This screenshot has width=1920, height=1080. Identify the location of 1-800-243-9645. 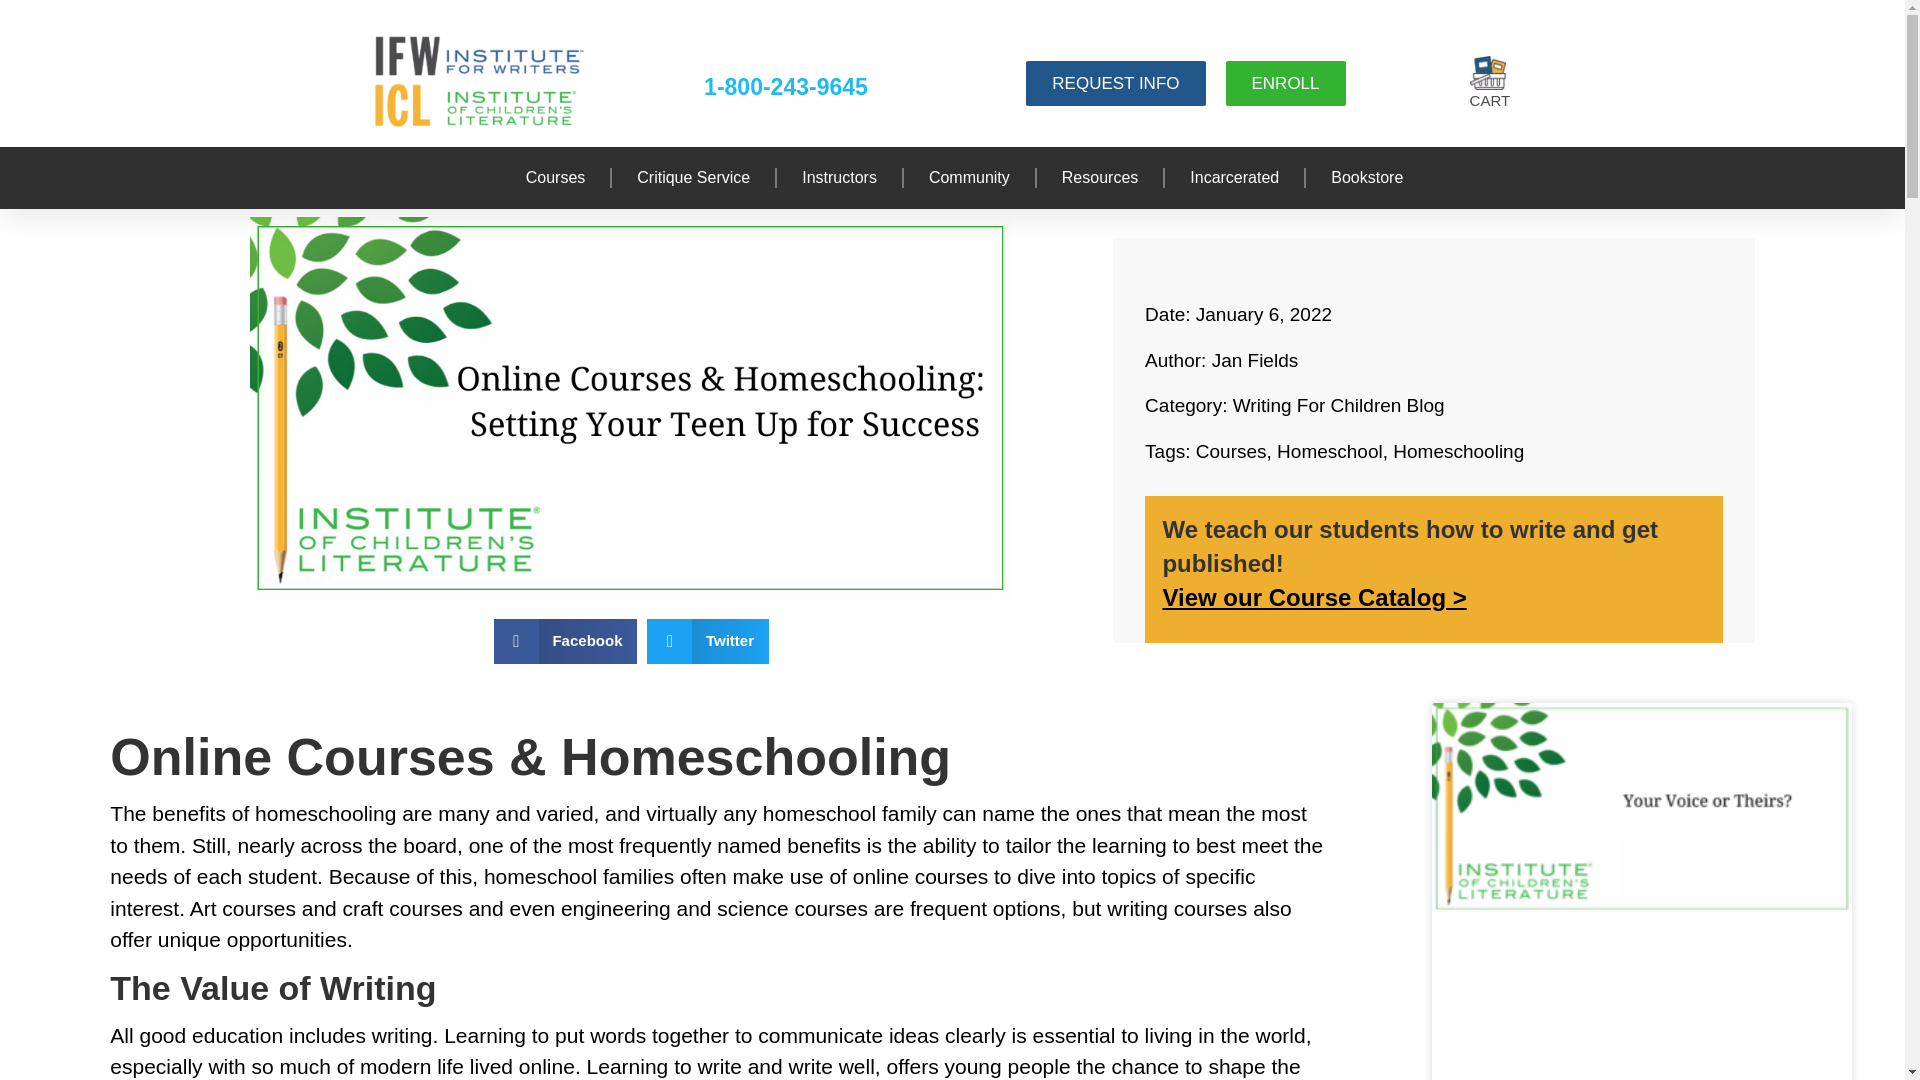
(786, 87).